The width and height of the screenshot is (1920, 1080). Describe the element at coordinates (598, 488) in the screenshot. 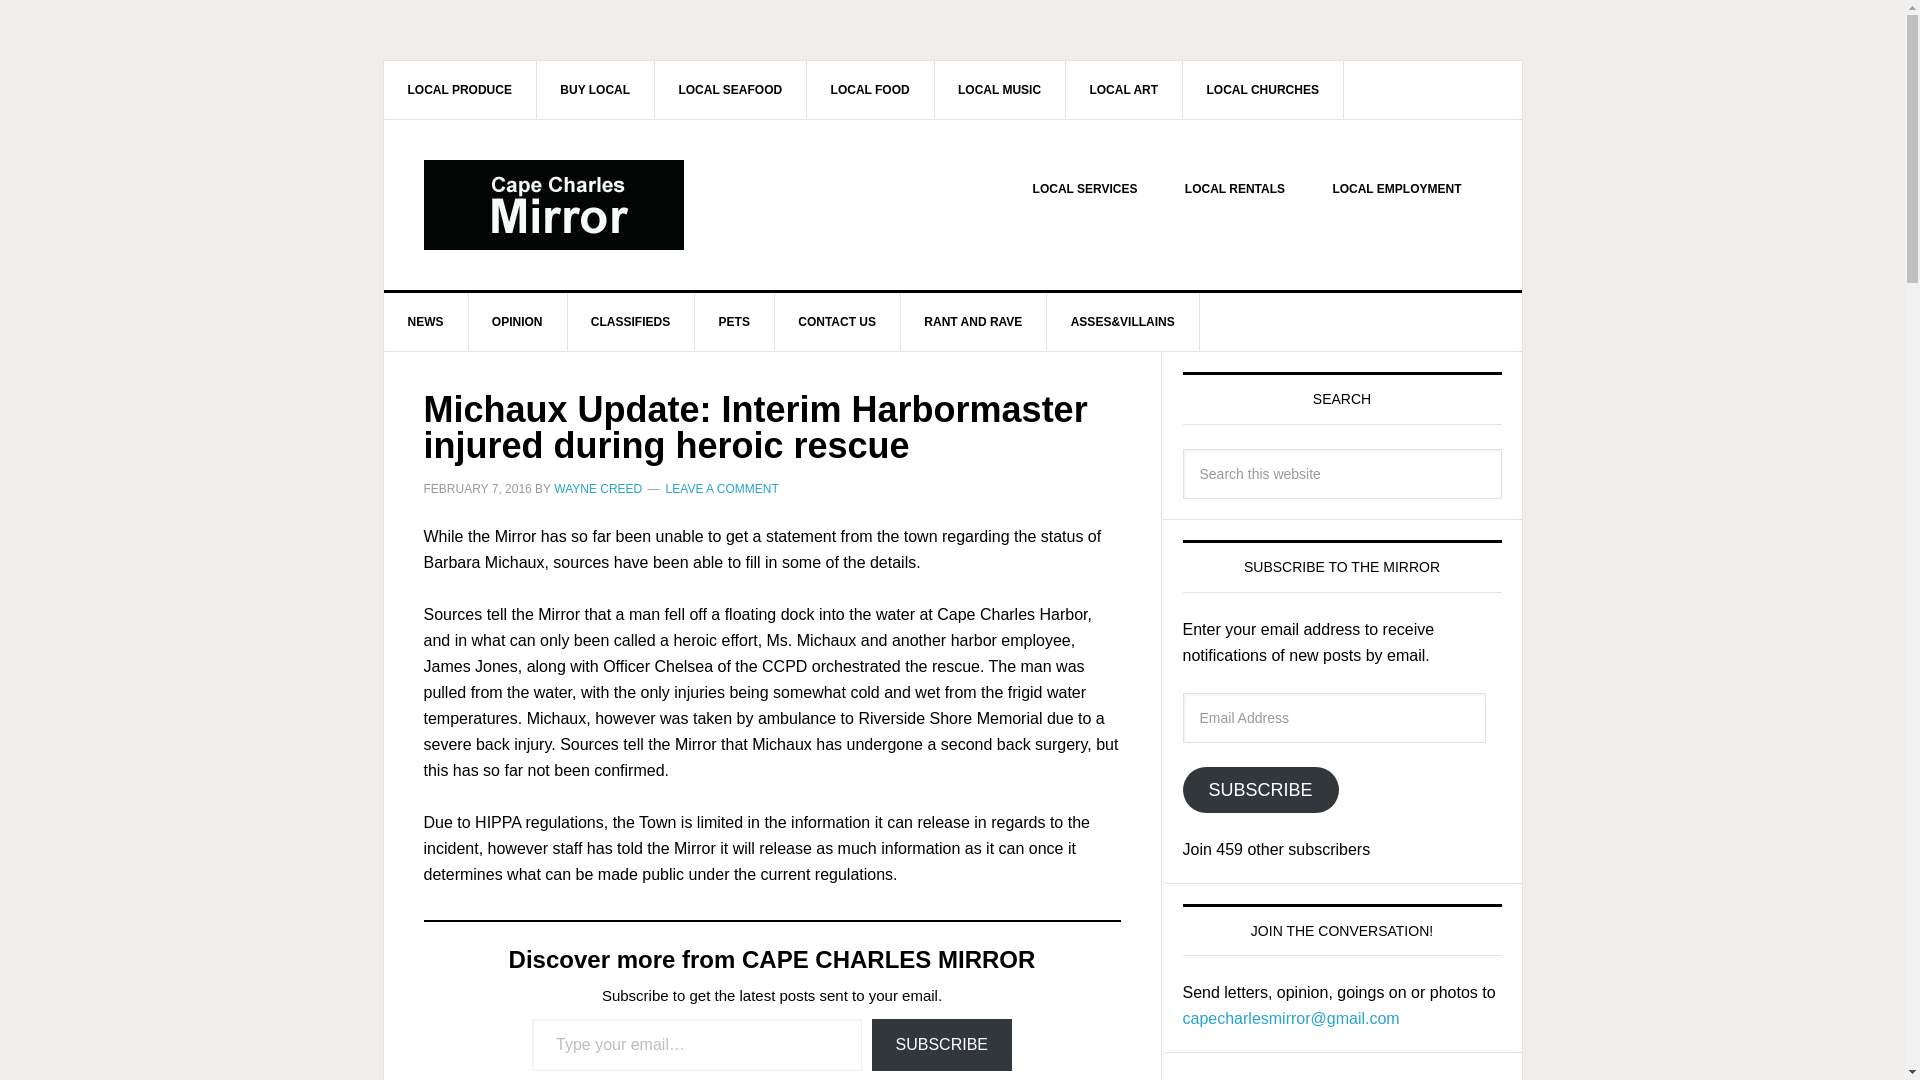

I see `WAYNE CREED` at that location.